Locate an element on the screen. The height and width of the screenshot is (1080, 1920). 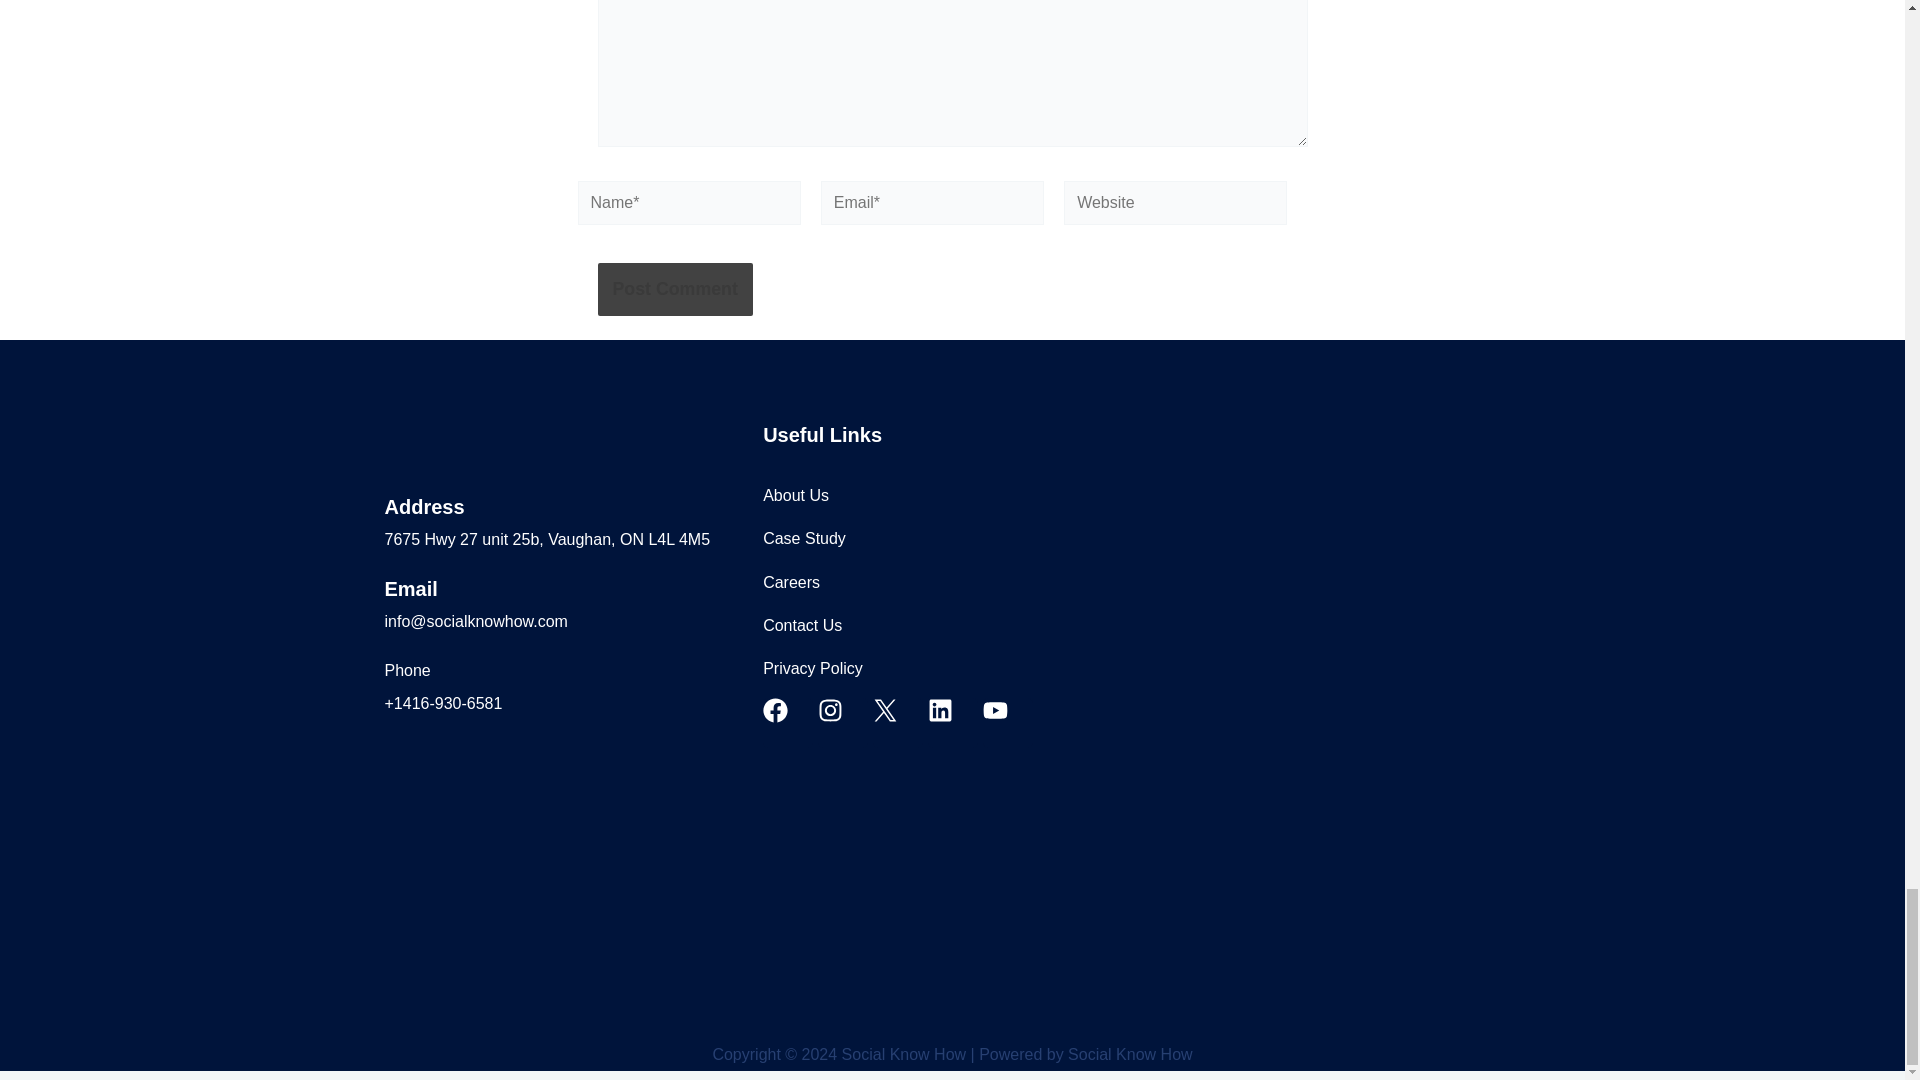
Post Comment is located at coordinates (674, 290).